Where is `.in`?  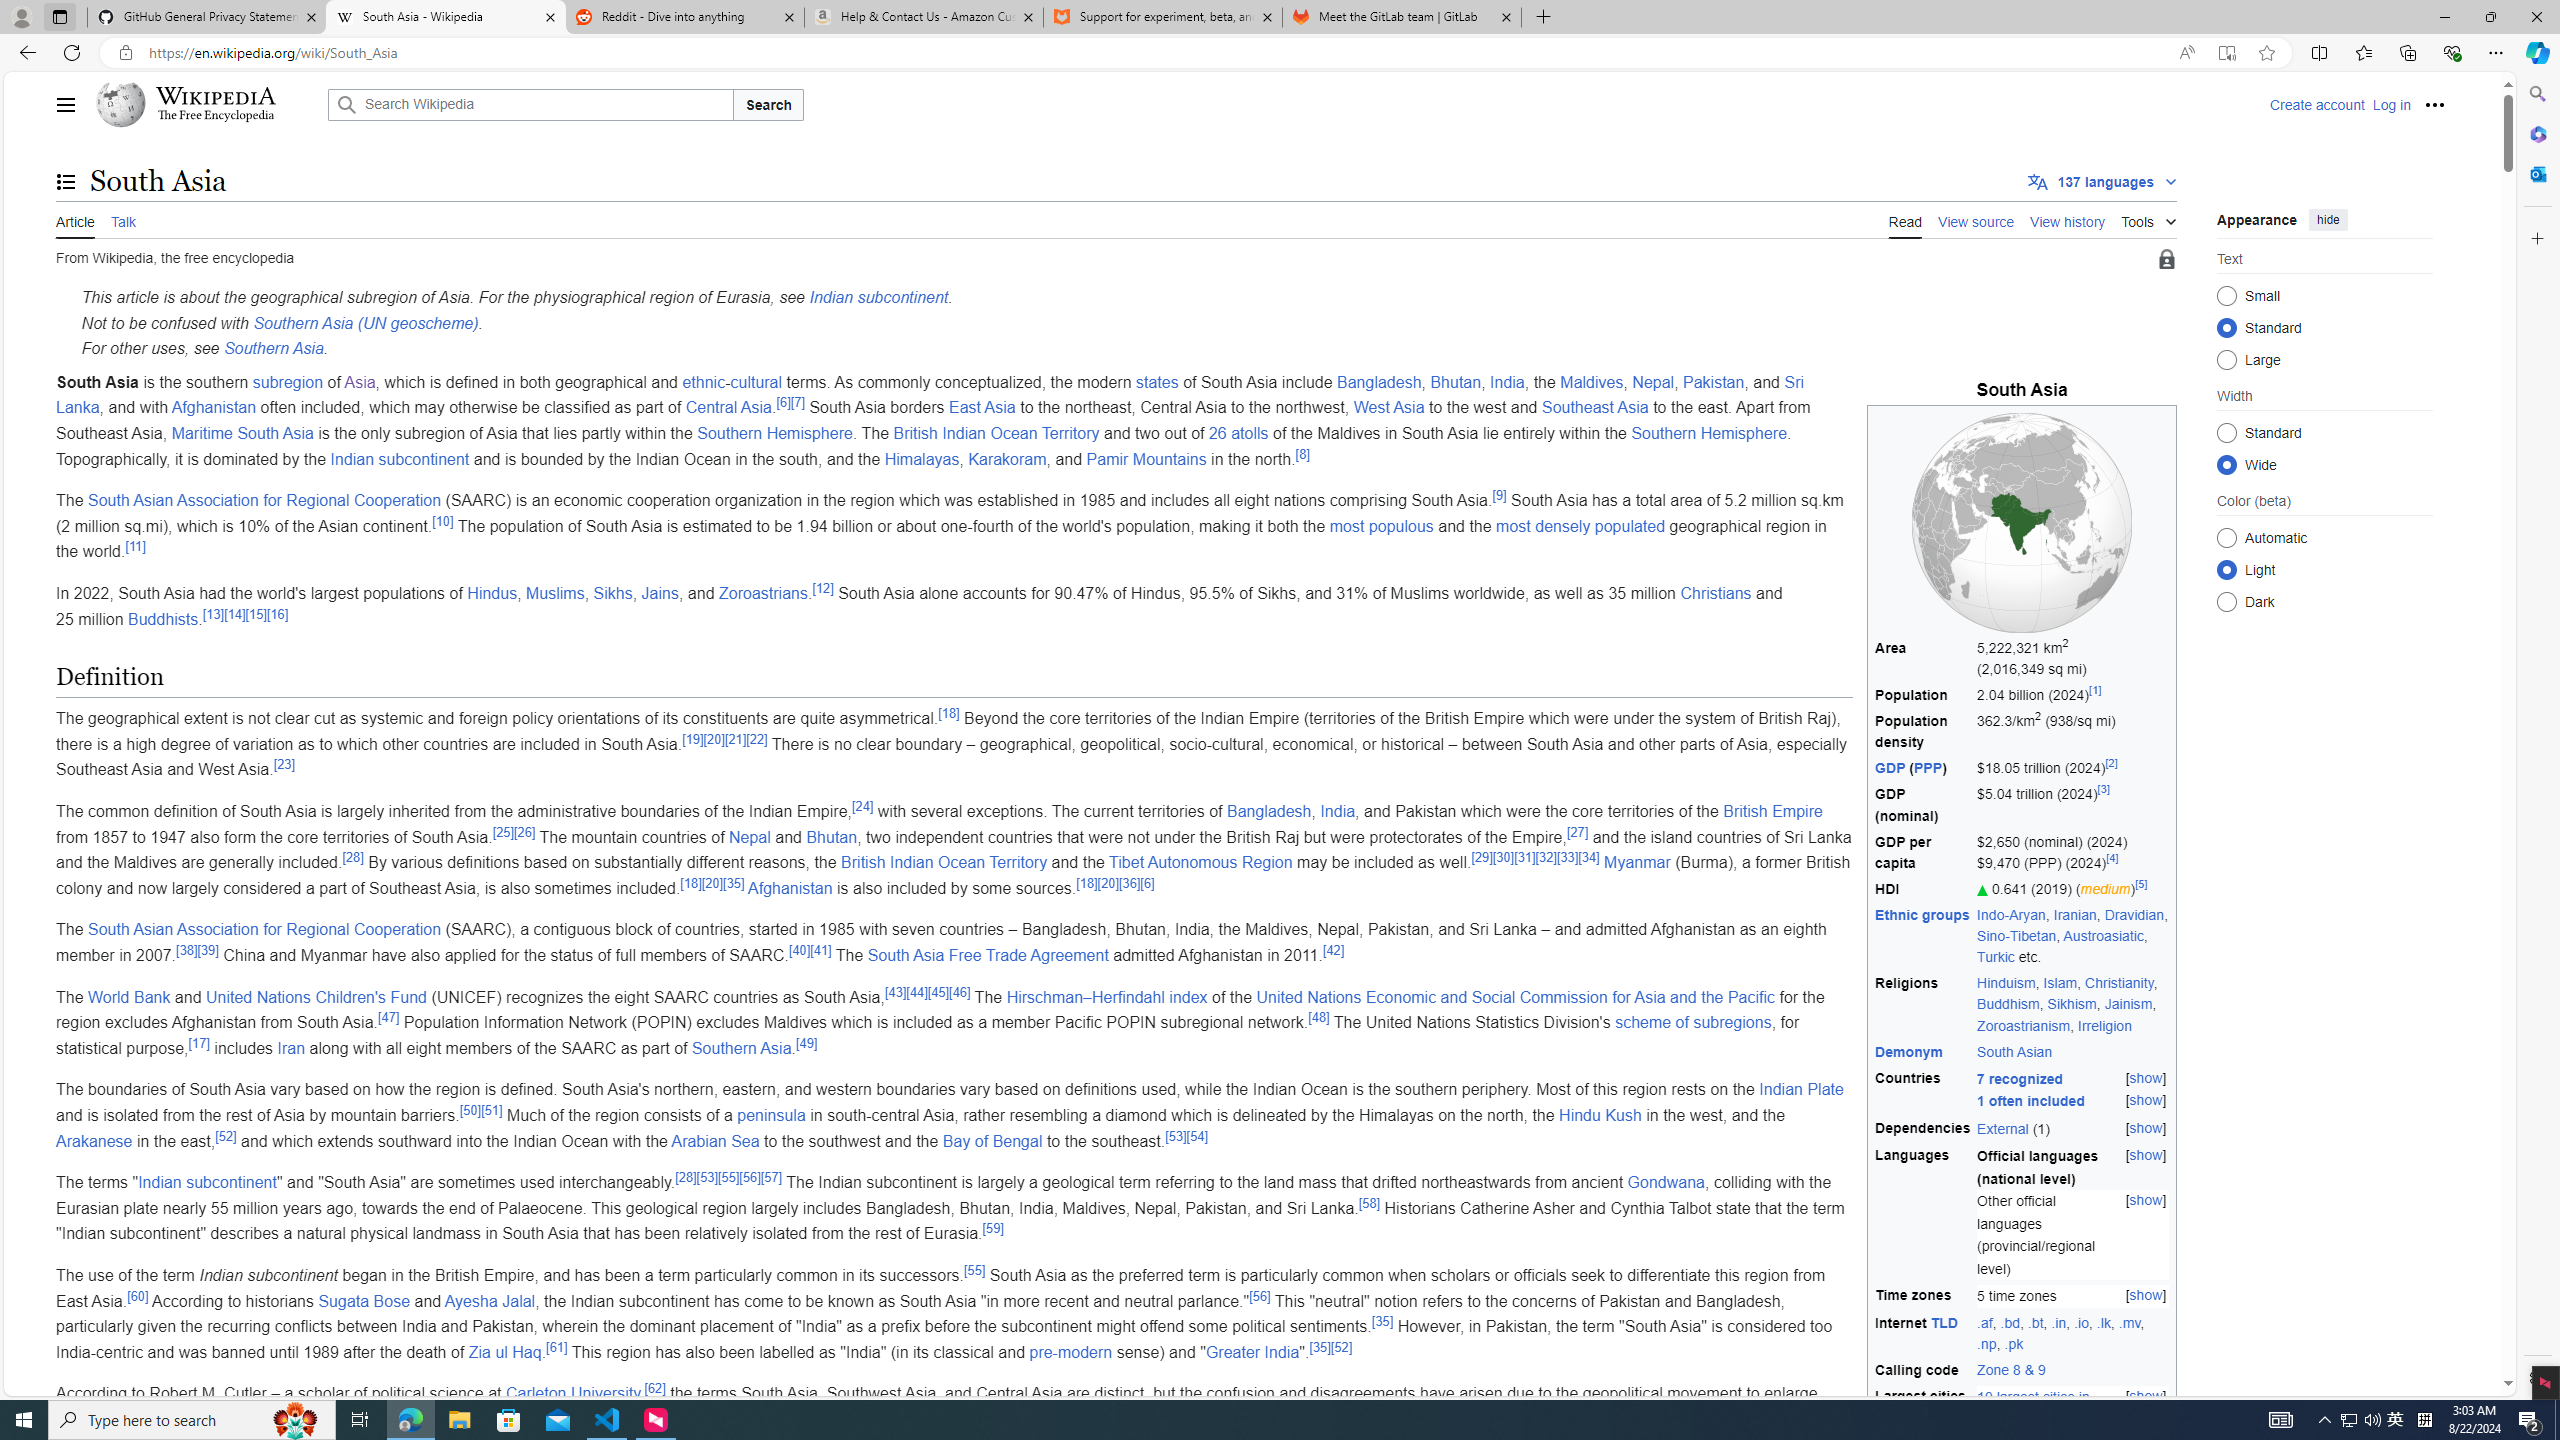 .in is located at coordinates (2058, 1322).